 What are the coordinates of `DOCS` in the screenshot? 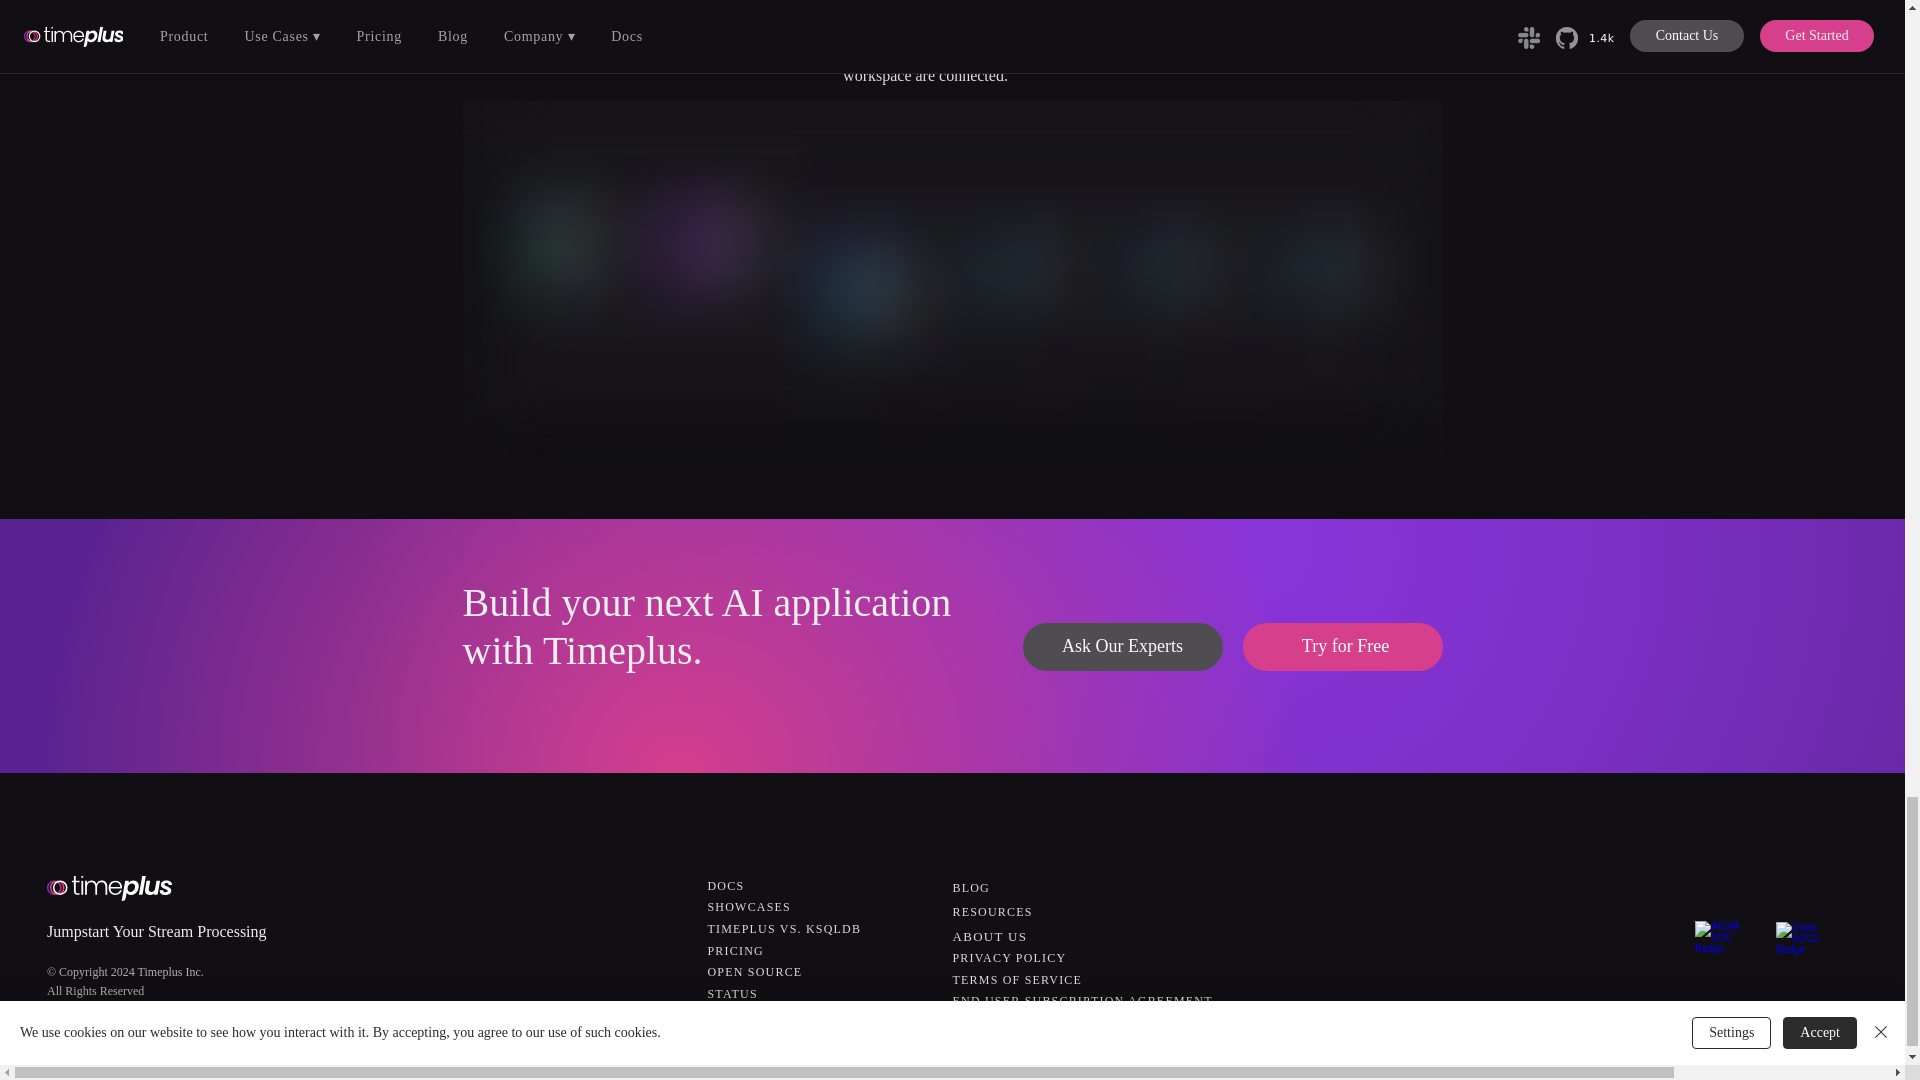 It's located at (726, 886).